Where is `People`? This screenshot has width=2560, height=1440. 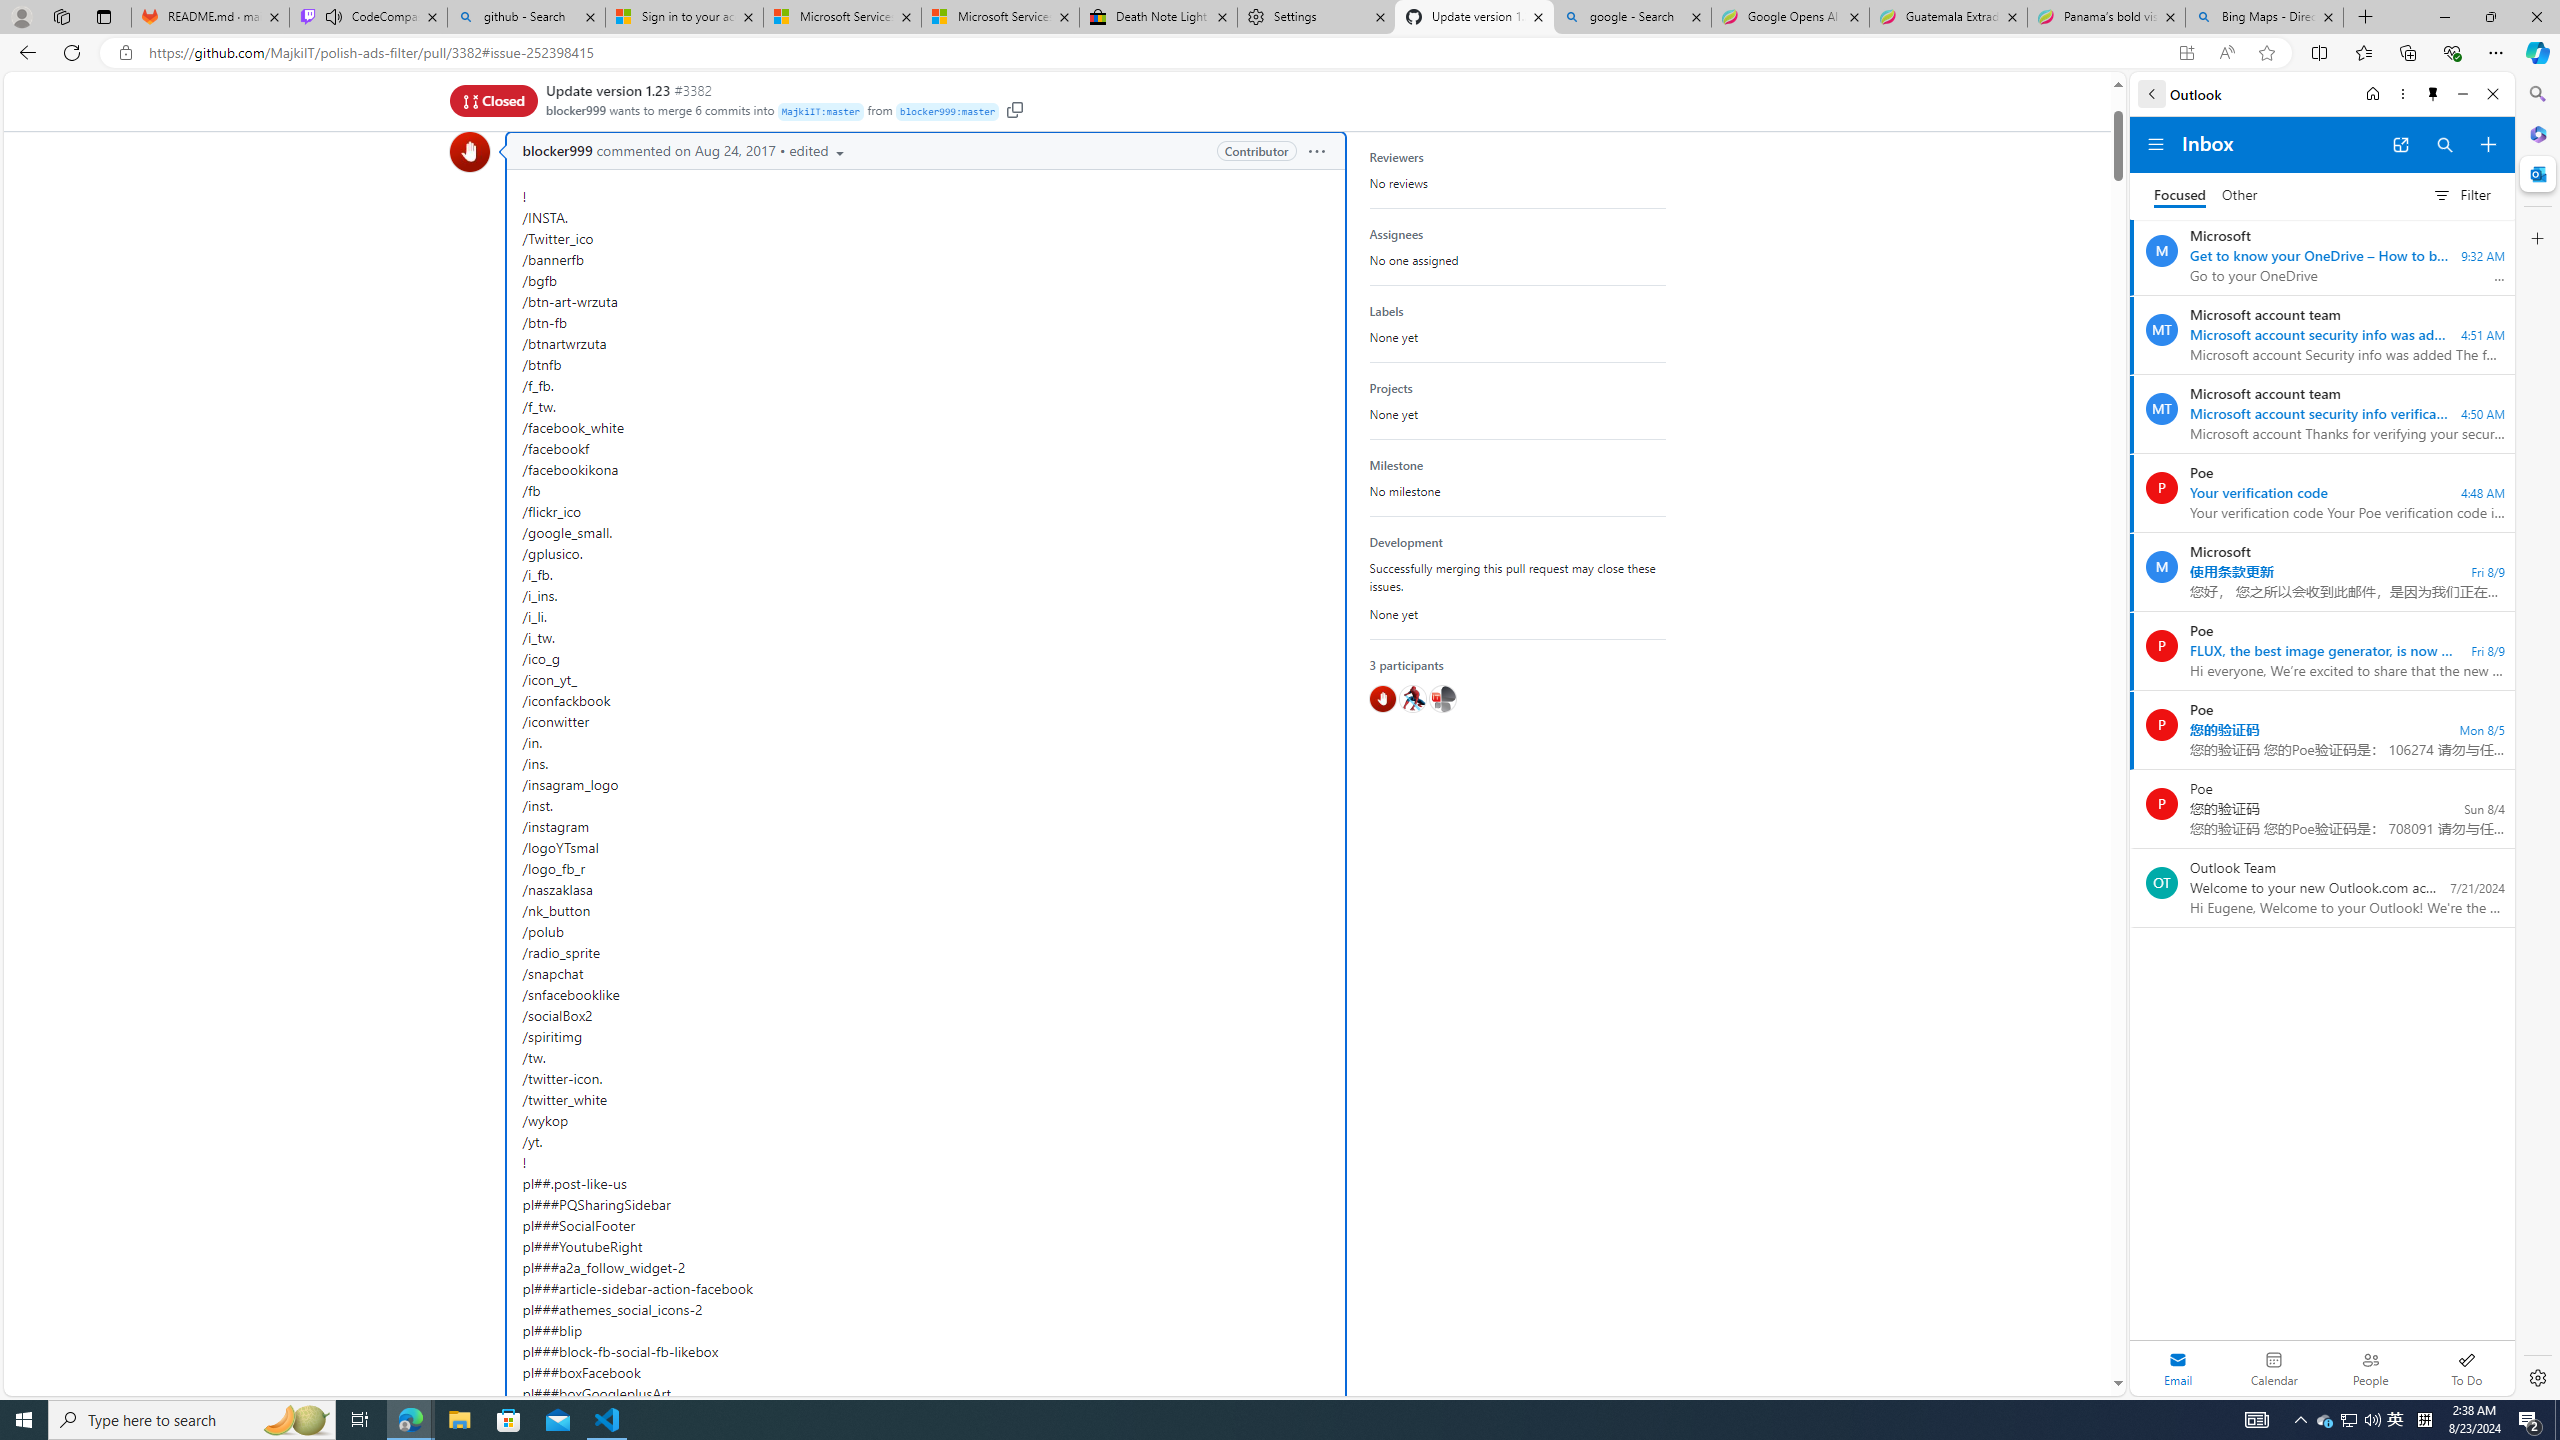 People is located at coordinates (2370, 1368).